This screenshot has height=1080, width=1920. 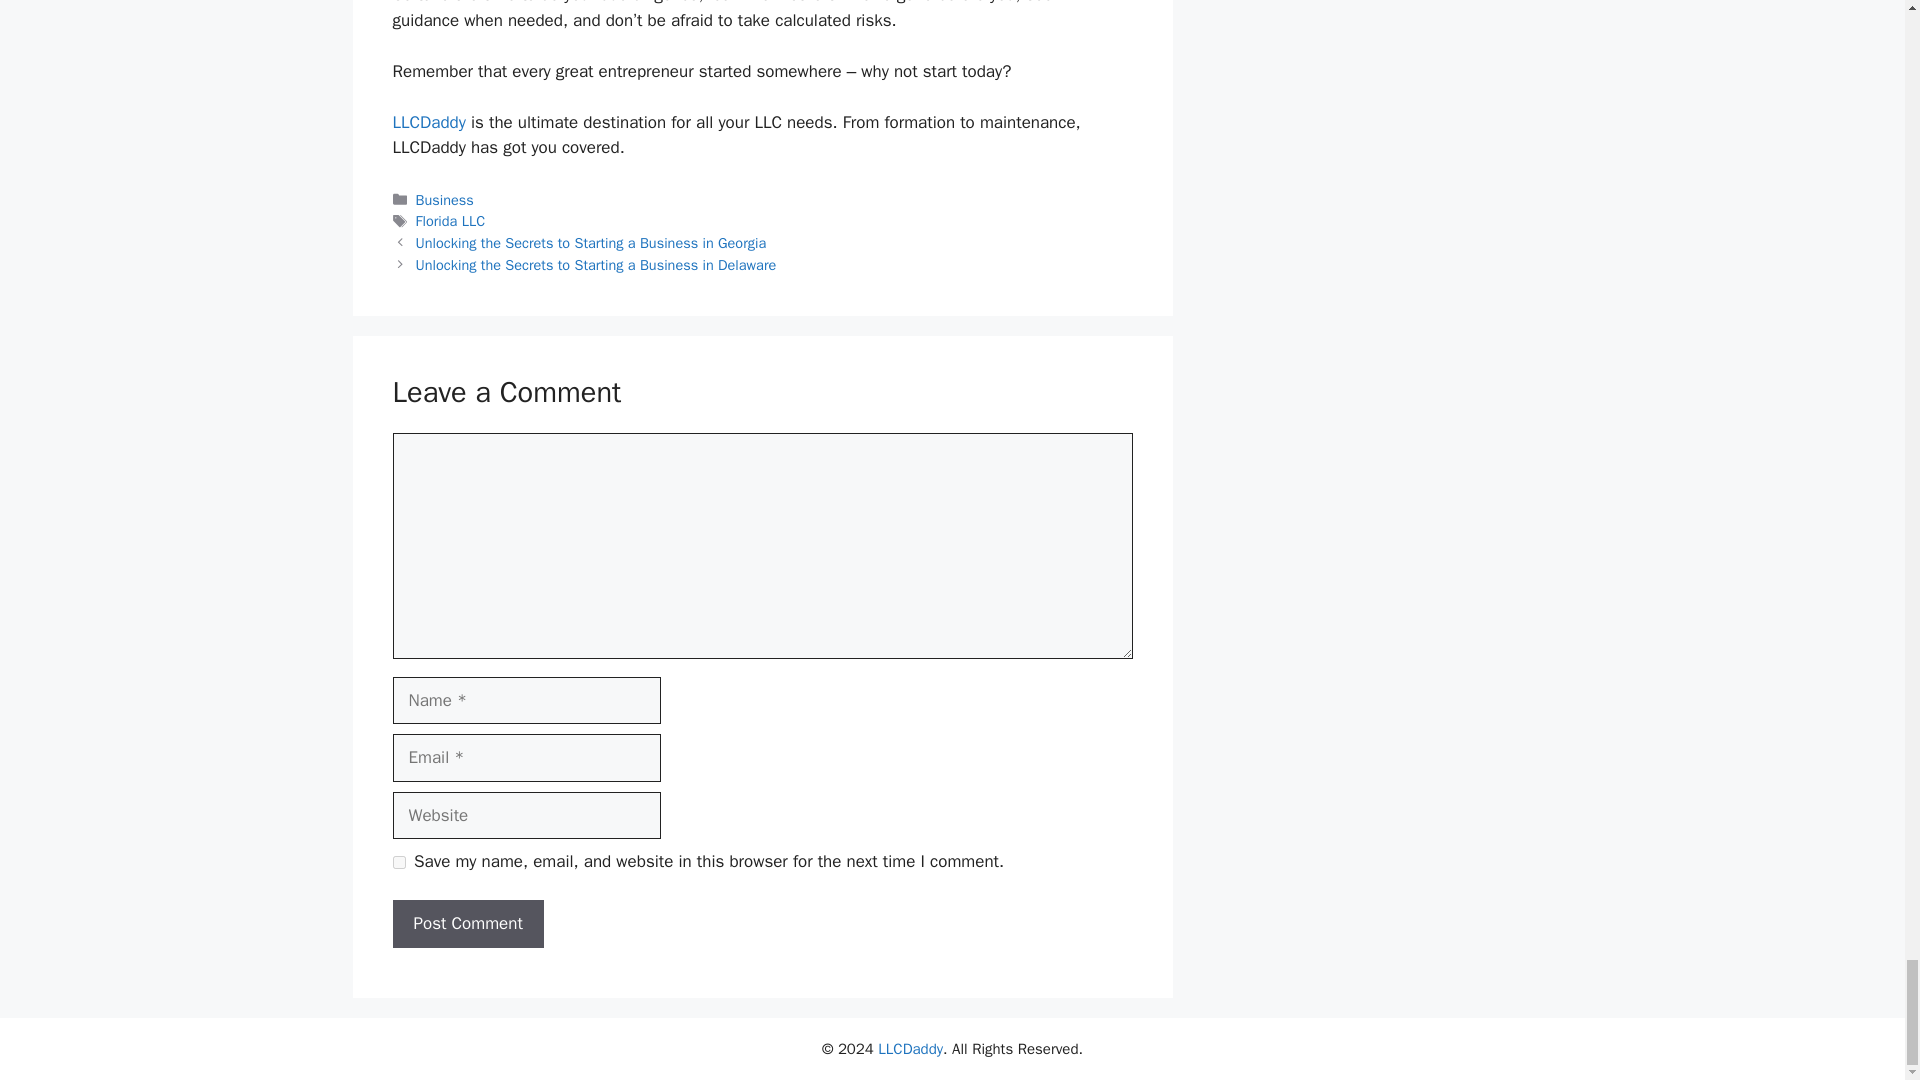 What do you see at coordinates (467, 924) in the screenshot?
I see `Post Comment` at bounding box center [467, 924].